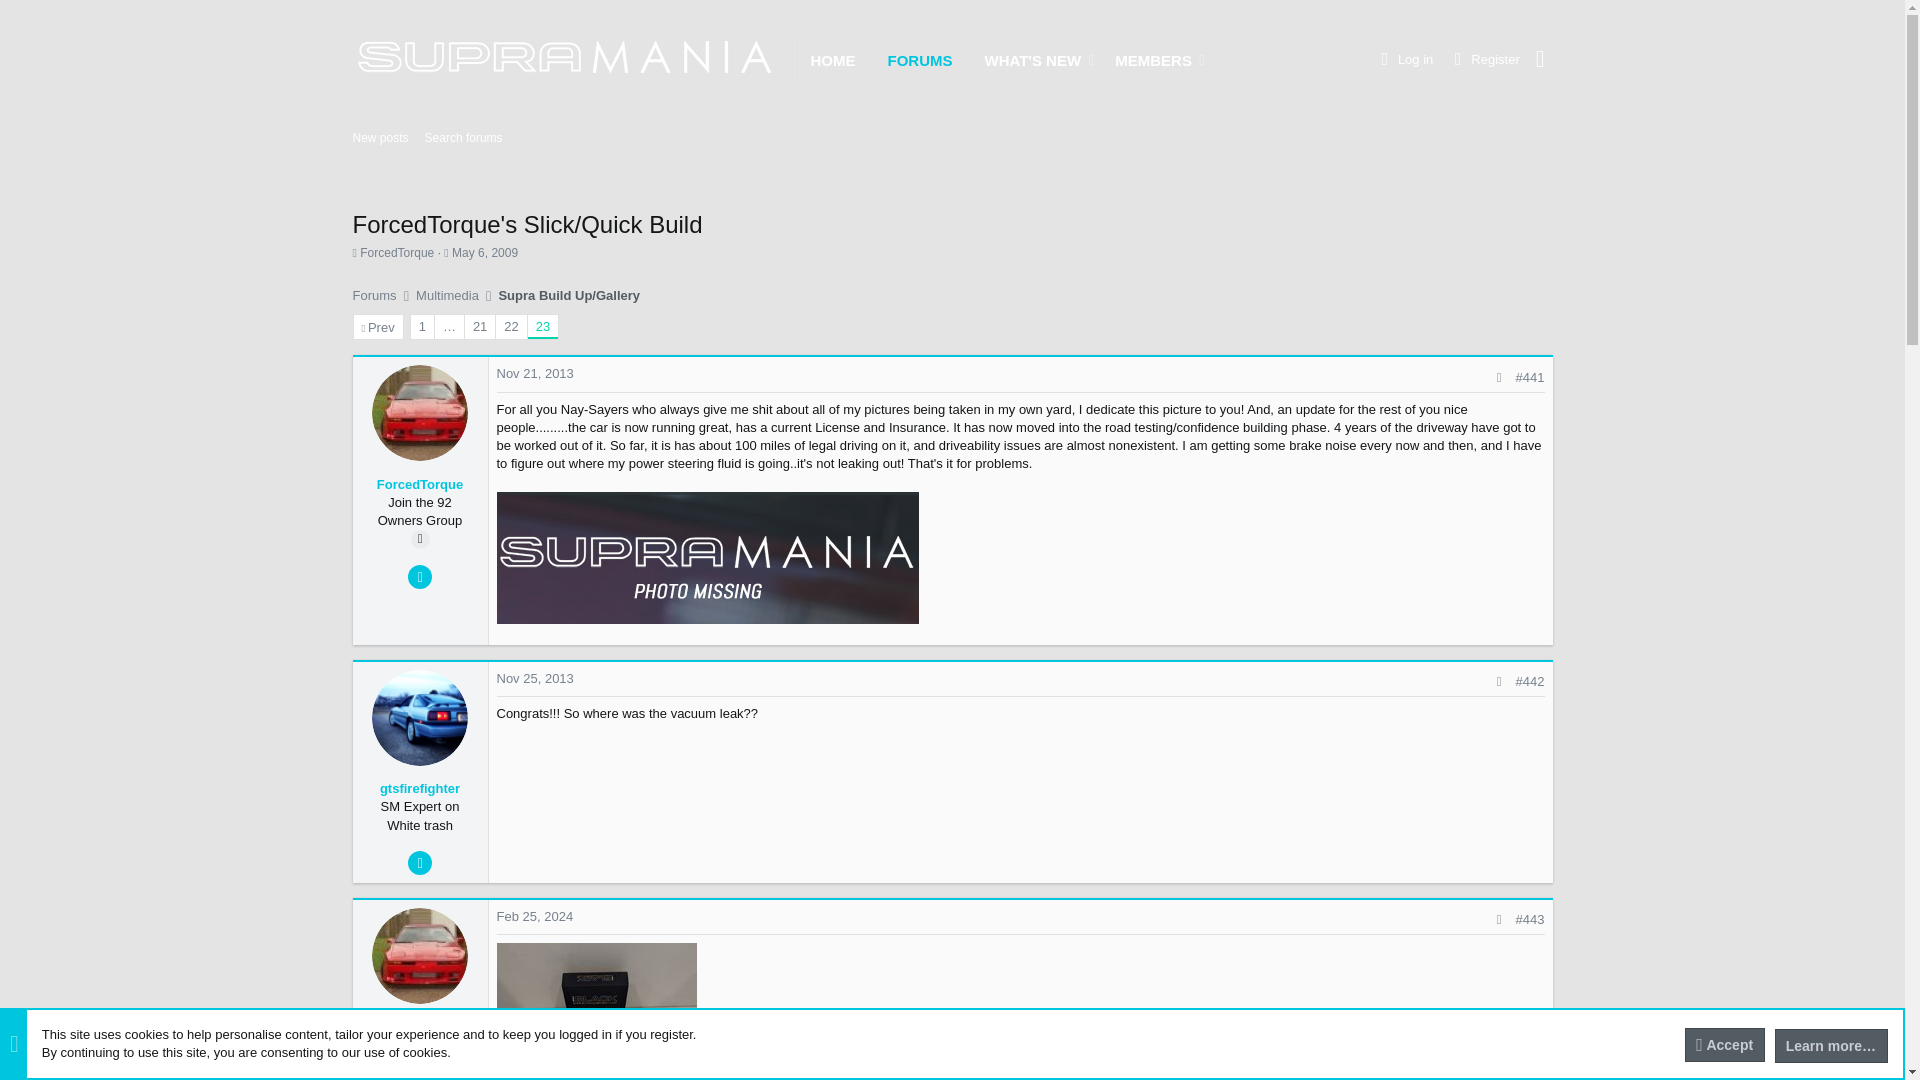 This screenshot has height=1080, width=1920. I want to click on Nov 21, 2013 at 9:04 PM, so click(534, 374).